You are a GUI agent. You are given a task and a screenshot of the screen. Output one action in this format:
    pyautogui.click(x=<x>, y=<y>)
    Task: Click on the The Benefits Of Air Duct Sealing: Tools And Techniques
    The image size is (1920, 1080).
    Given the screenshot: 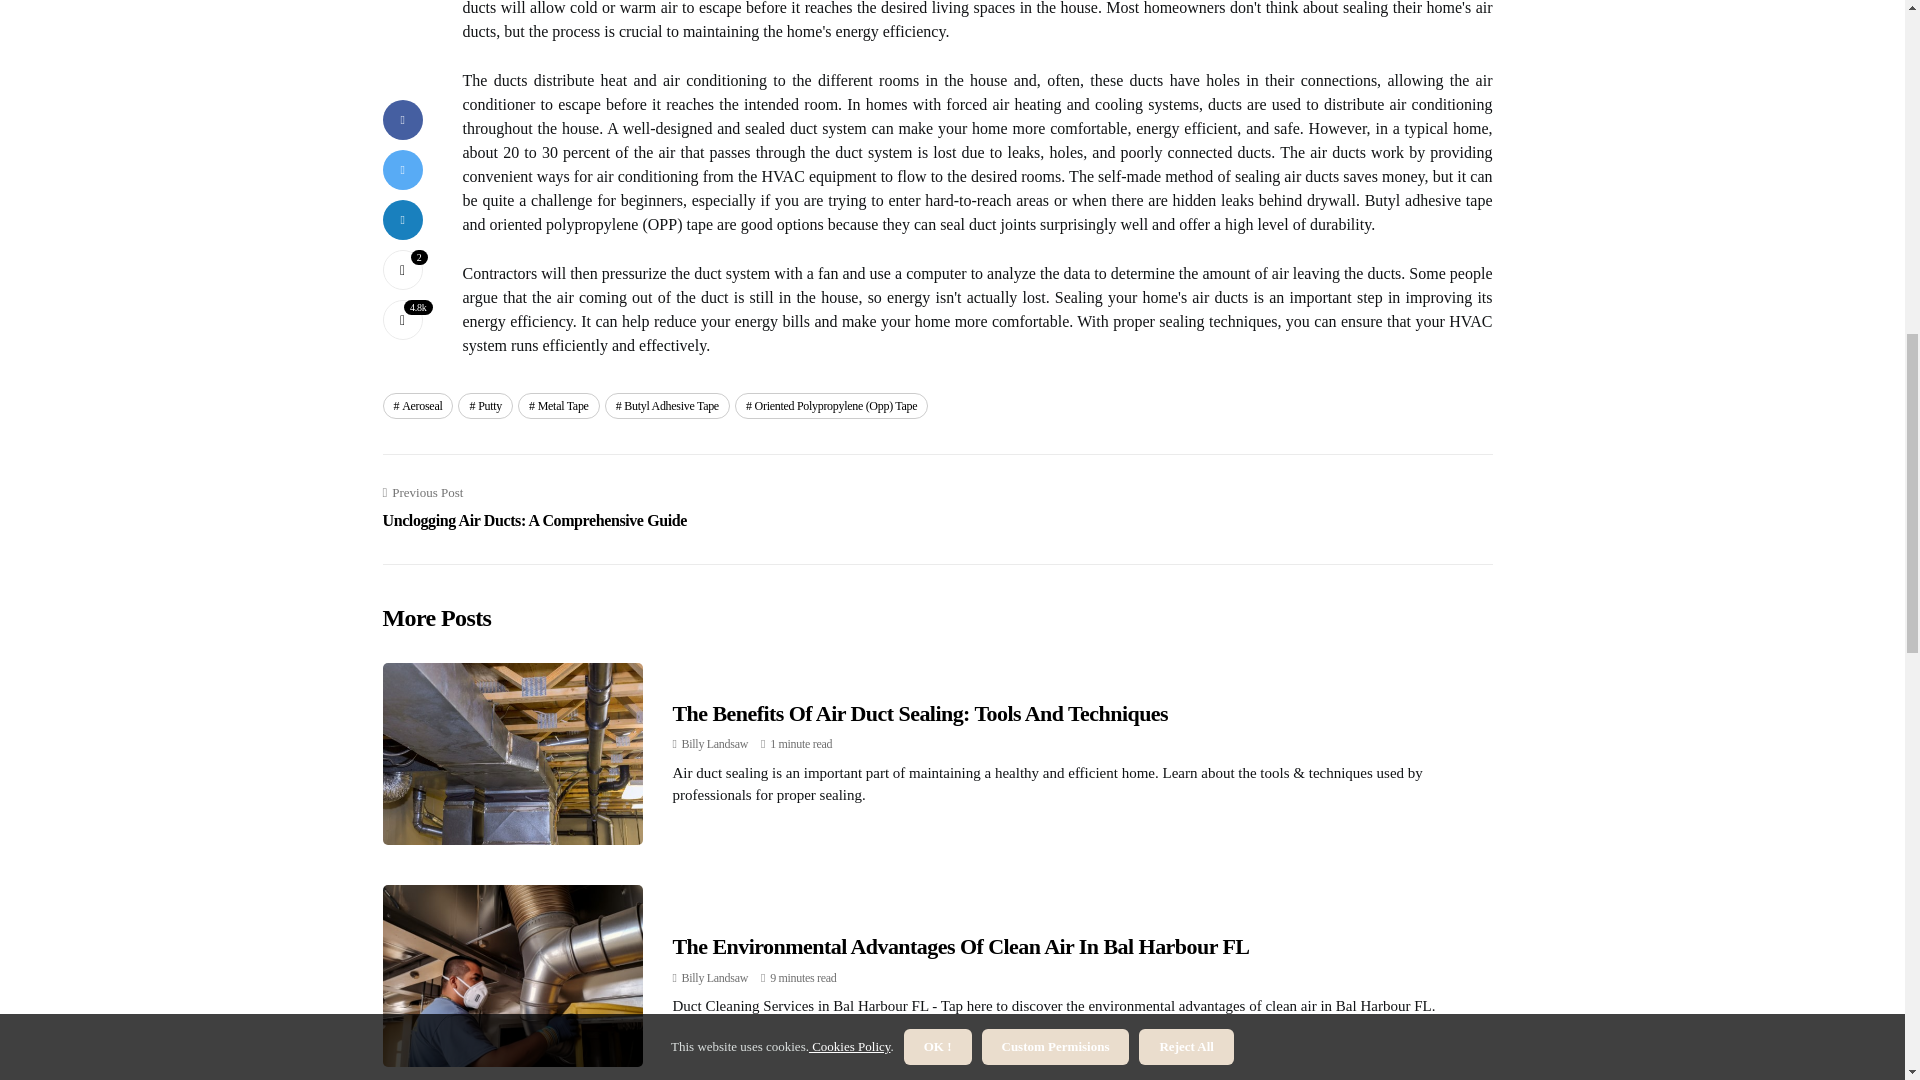 What is the action you would take?
    pyautogui.click(x=920, y=712)
    